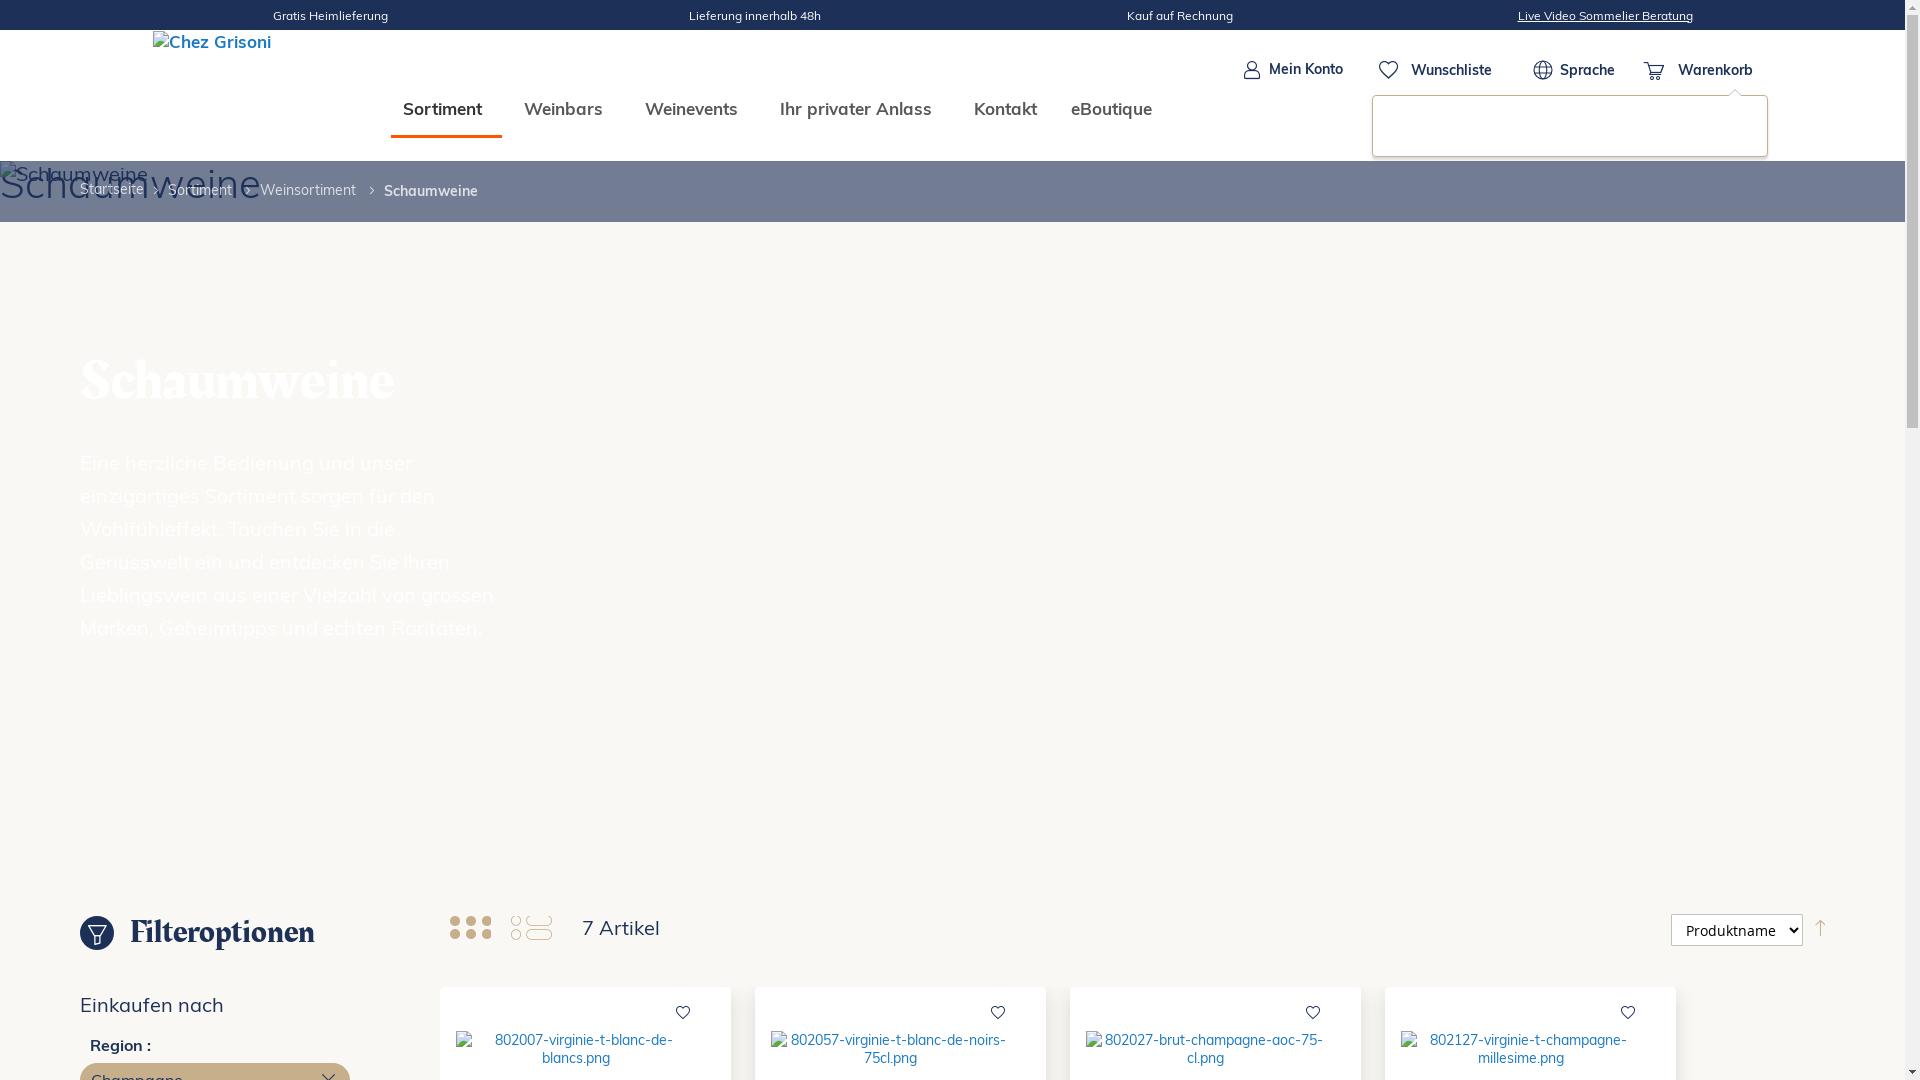  What do you see at coordinates (532, 928) in the screenshot?
I see `Liste` at bounding box center [532, 928].